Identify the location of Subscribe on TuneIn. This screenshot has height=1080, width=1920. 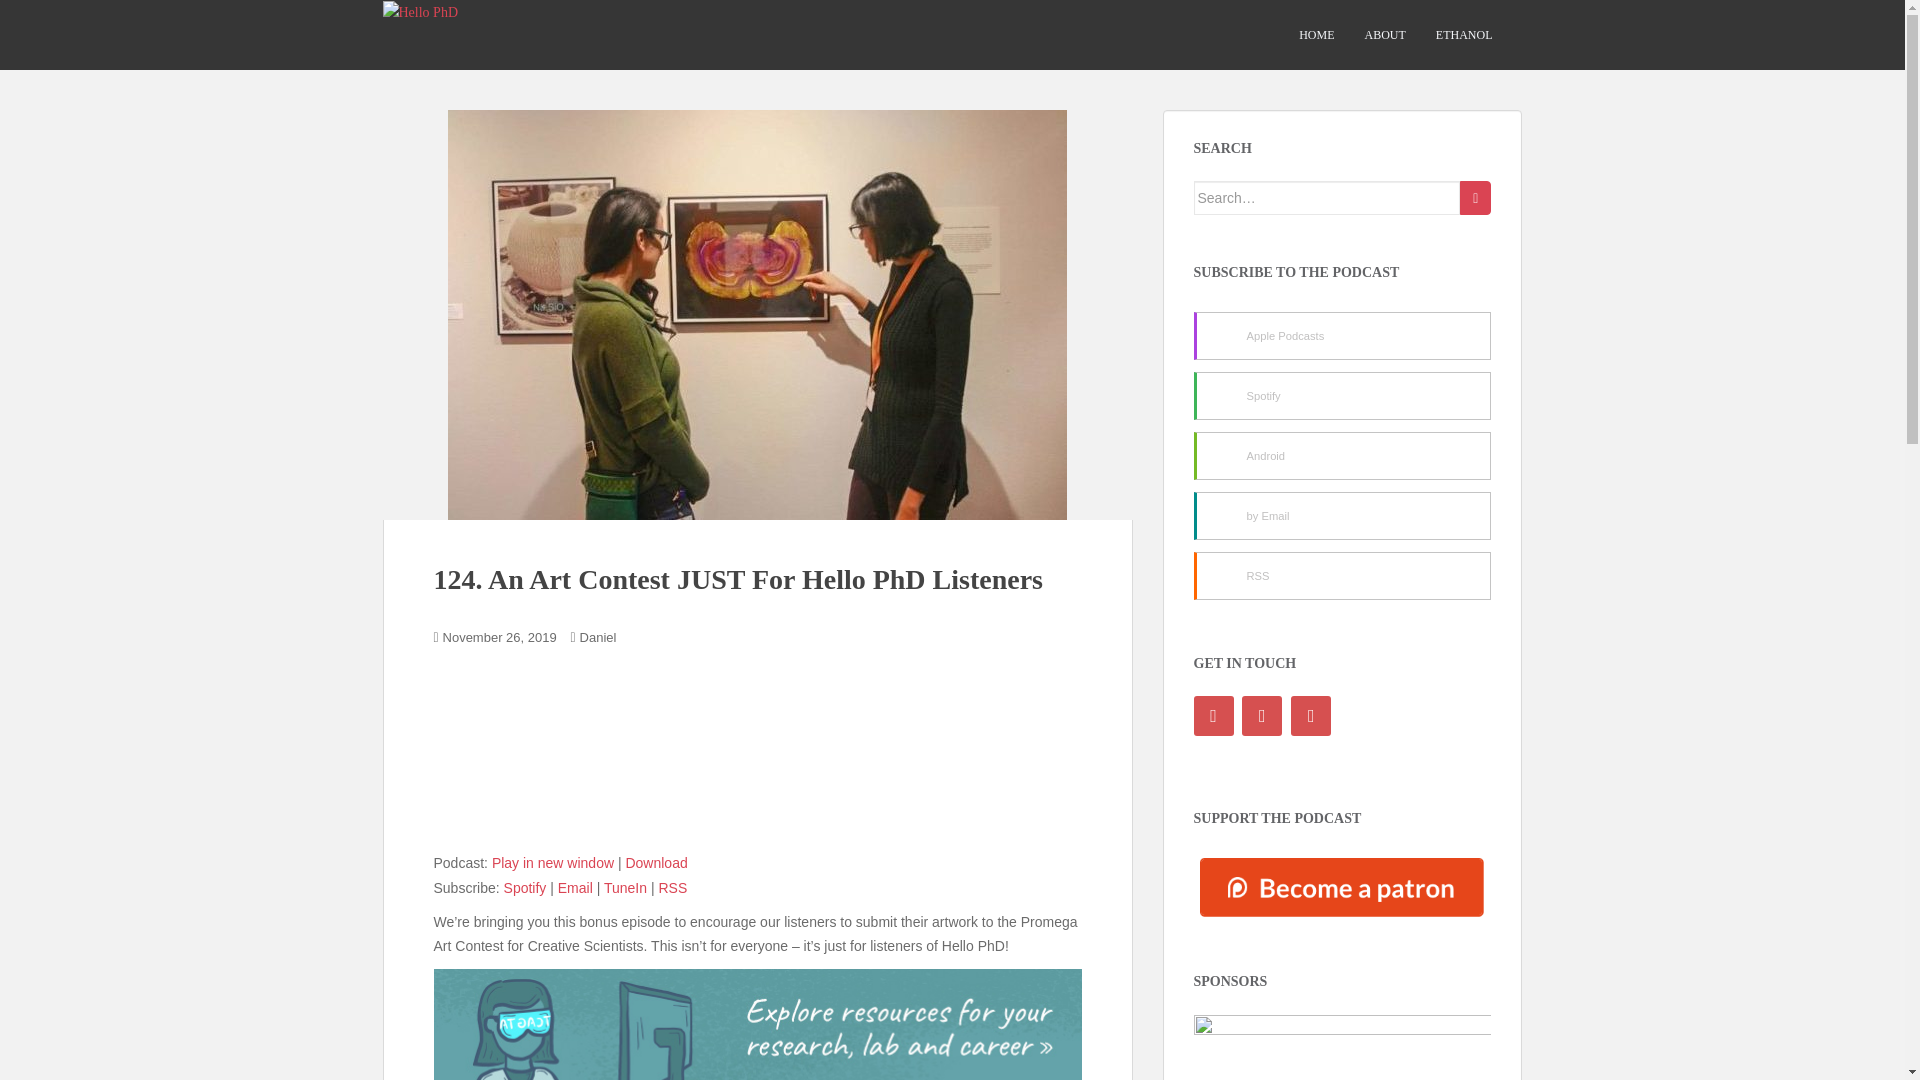
(626, 888).